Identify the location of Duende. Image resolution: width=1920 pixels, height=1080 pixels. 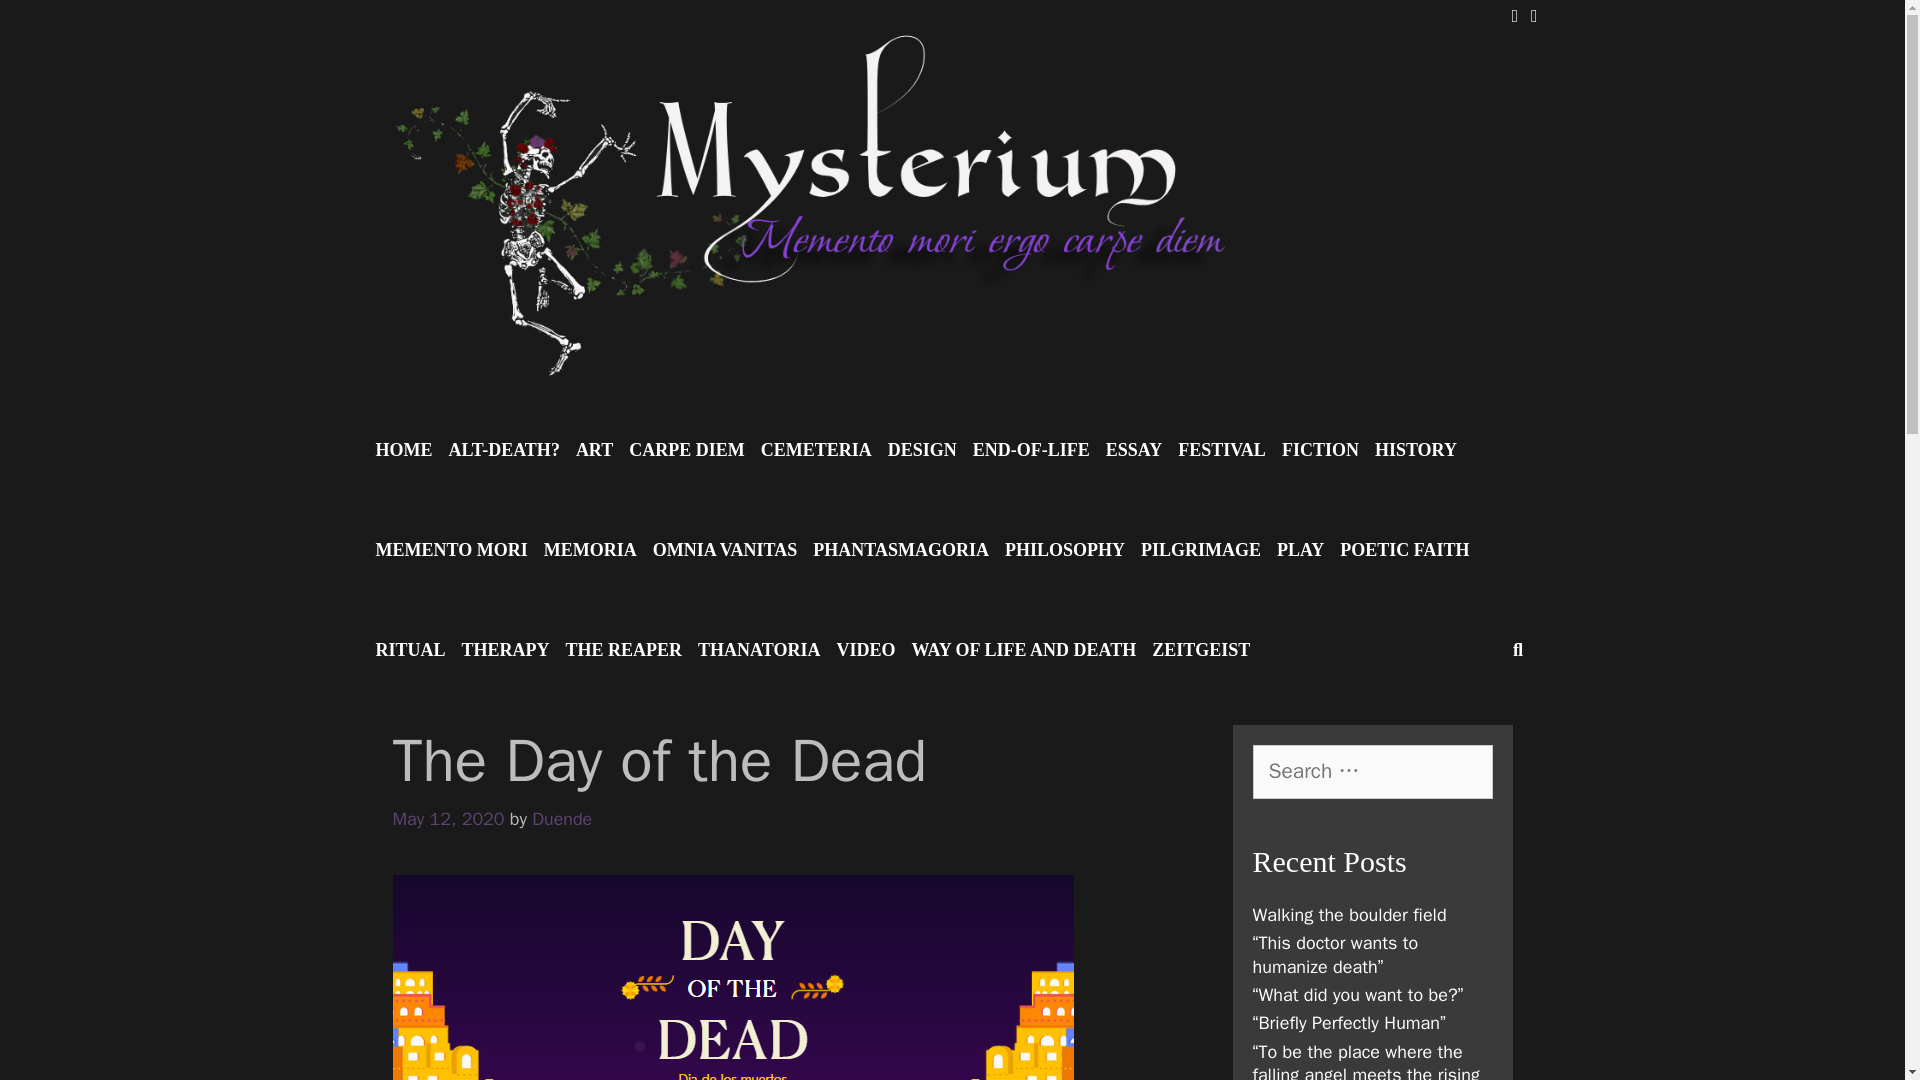
(561, 818).